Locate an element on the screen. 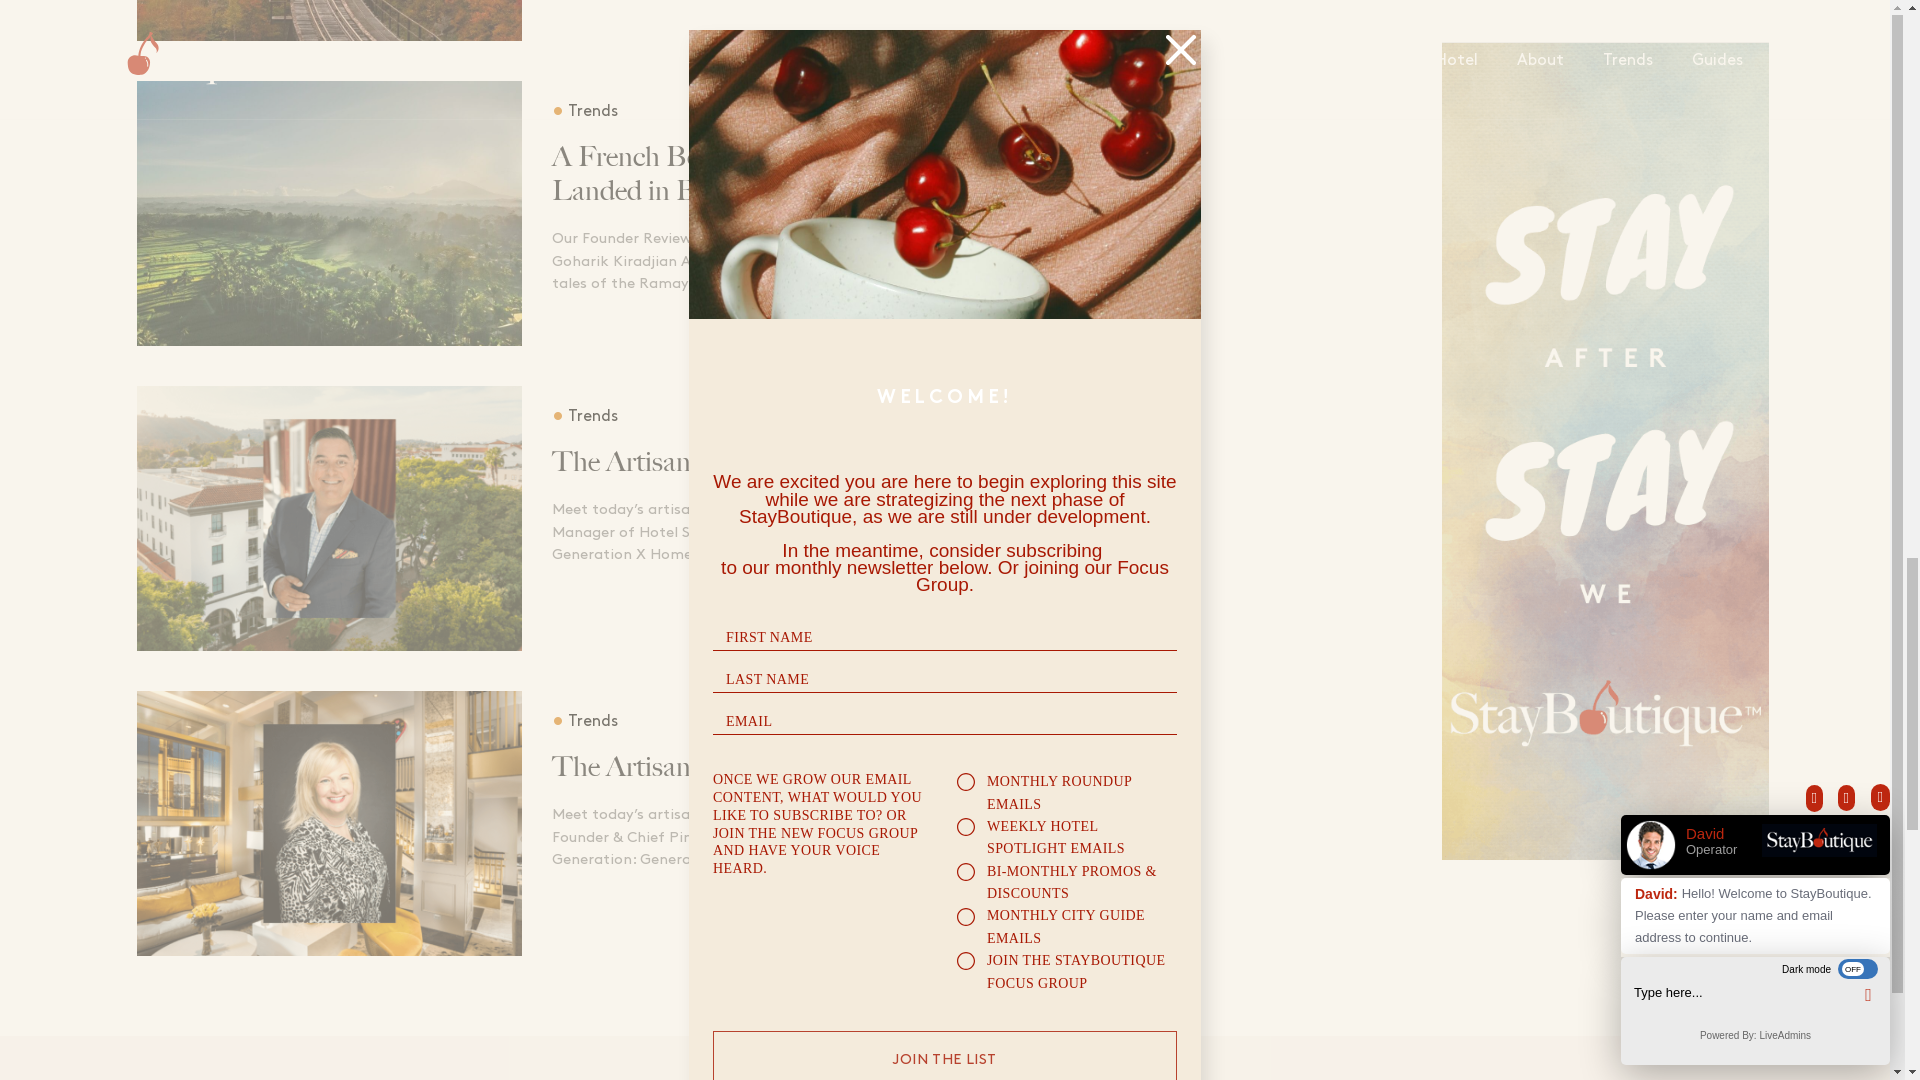  Trends is located at coordinates (585, 416).